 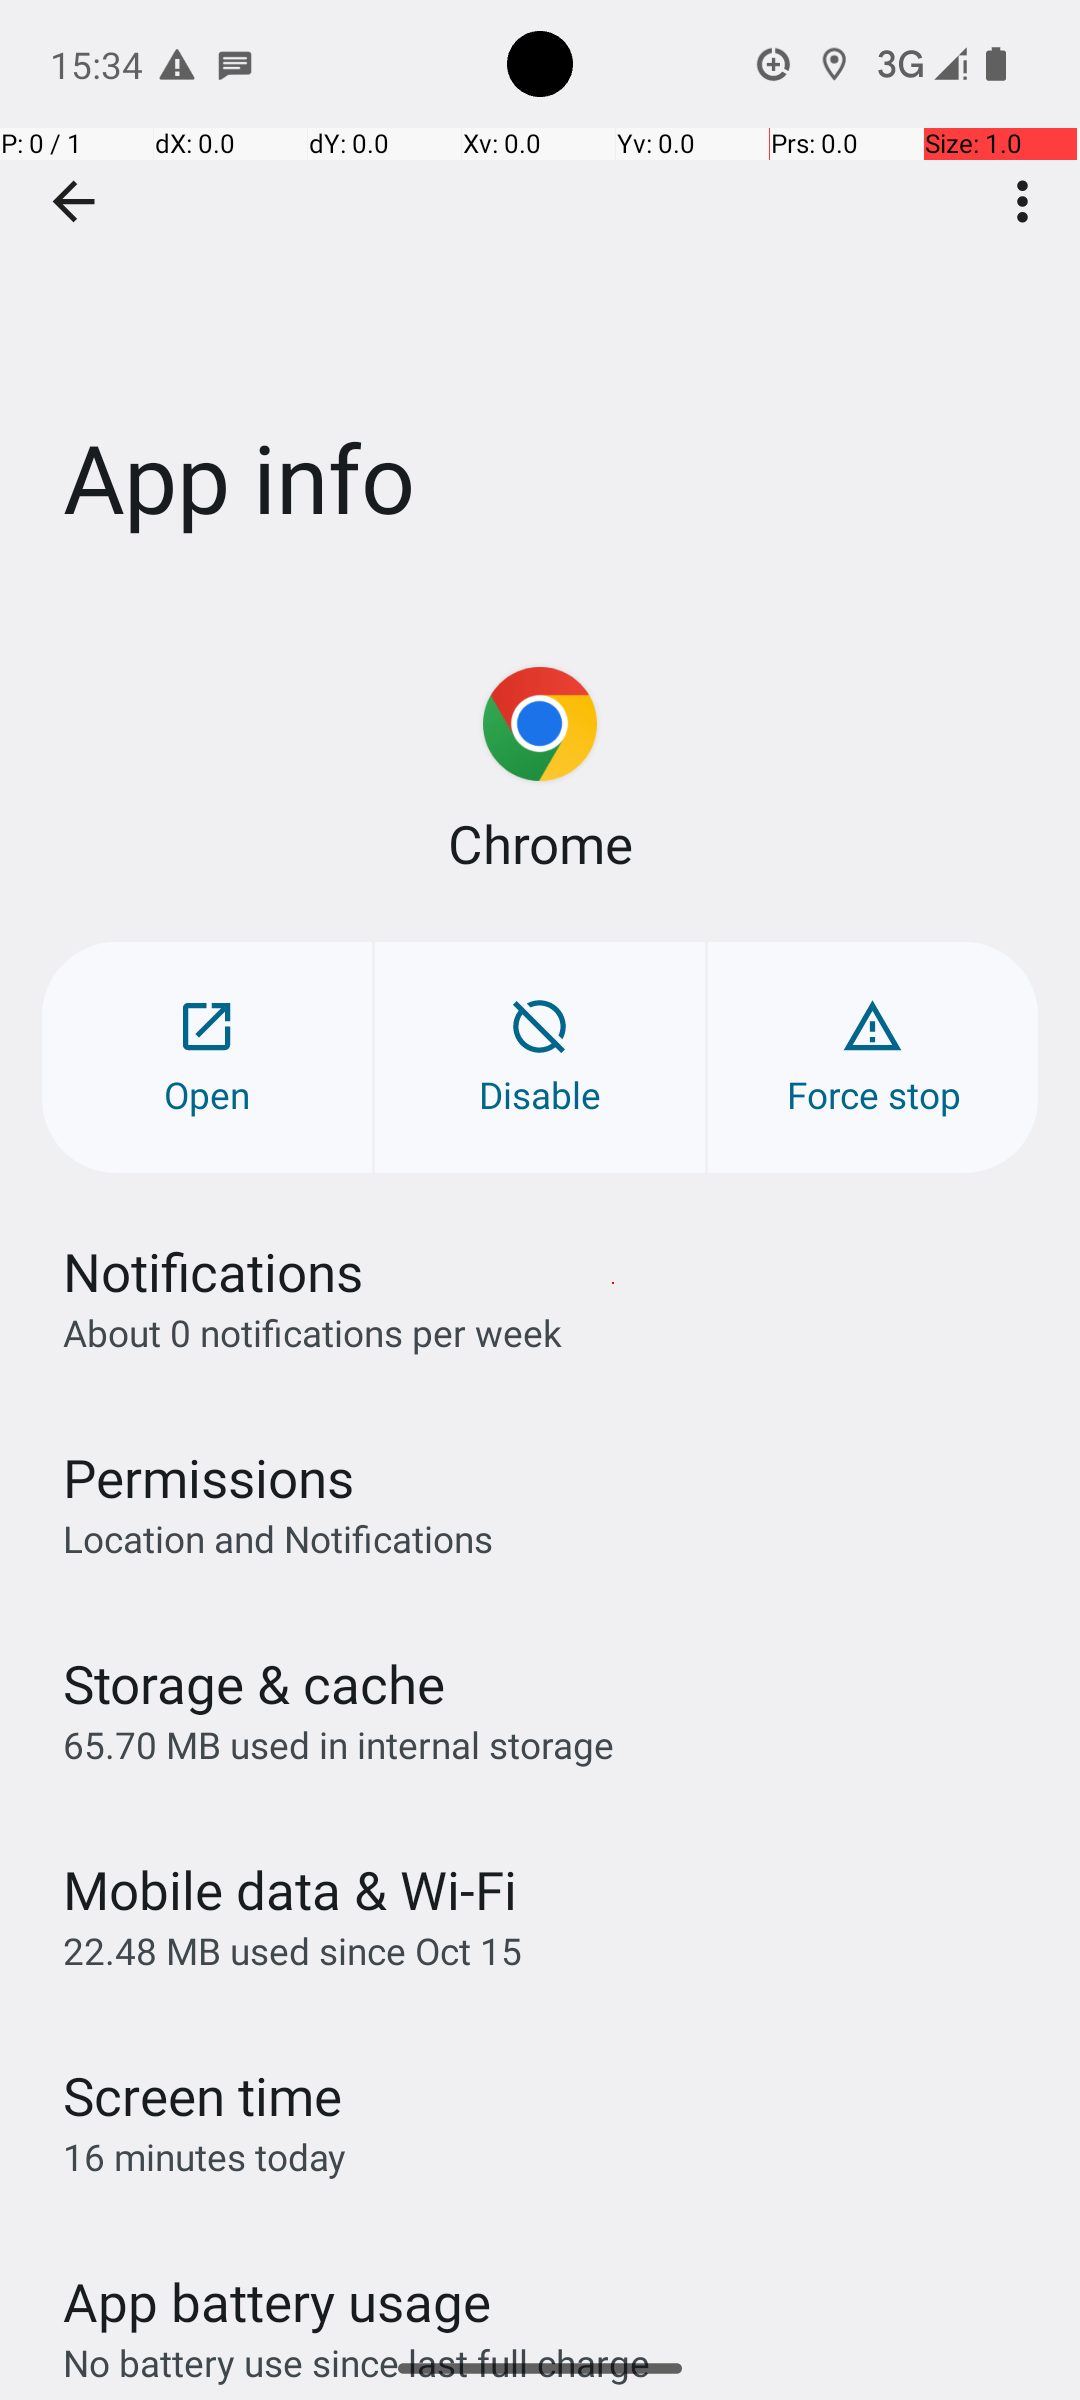 What do you see at coordinates (278, 1538) in the screenshot?
I see `Location and Notifications` at bounding box center [278, 1538].